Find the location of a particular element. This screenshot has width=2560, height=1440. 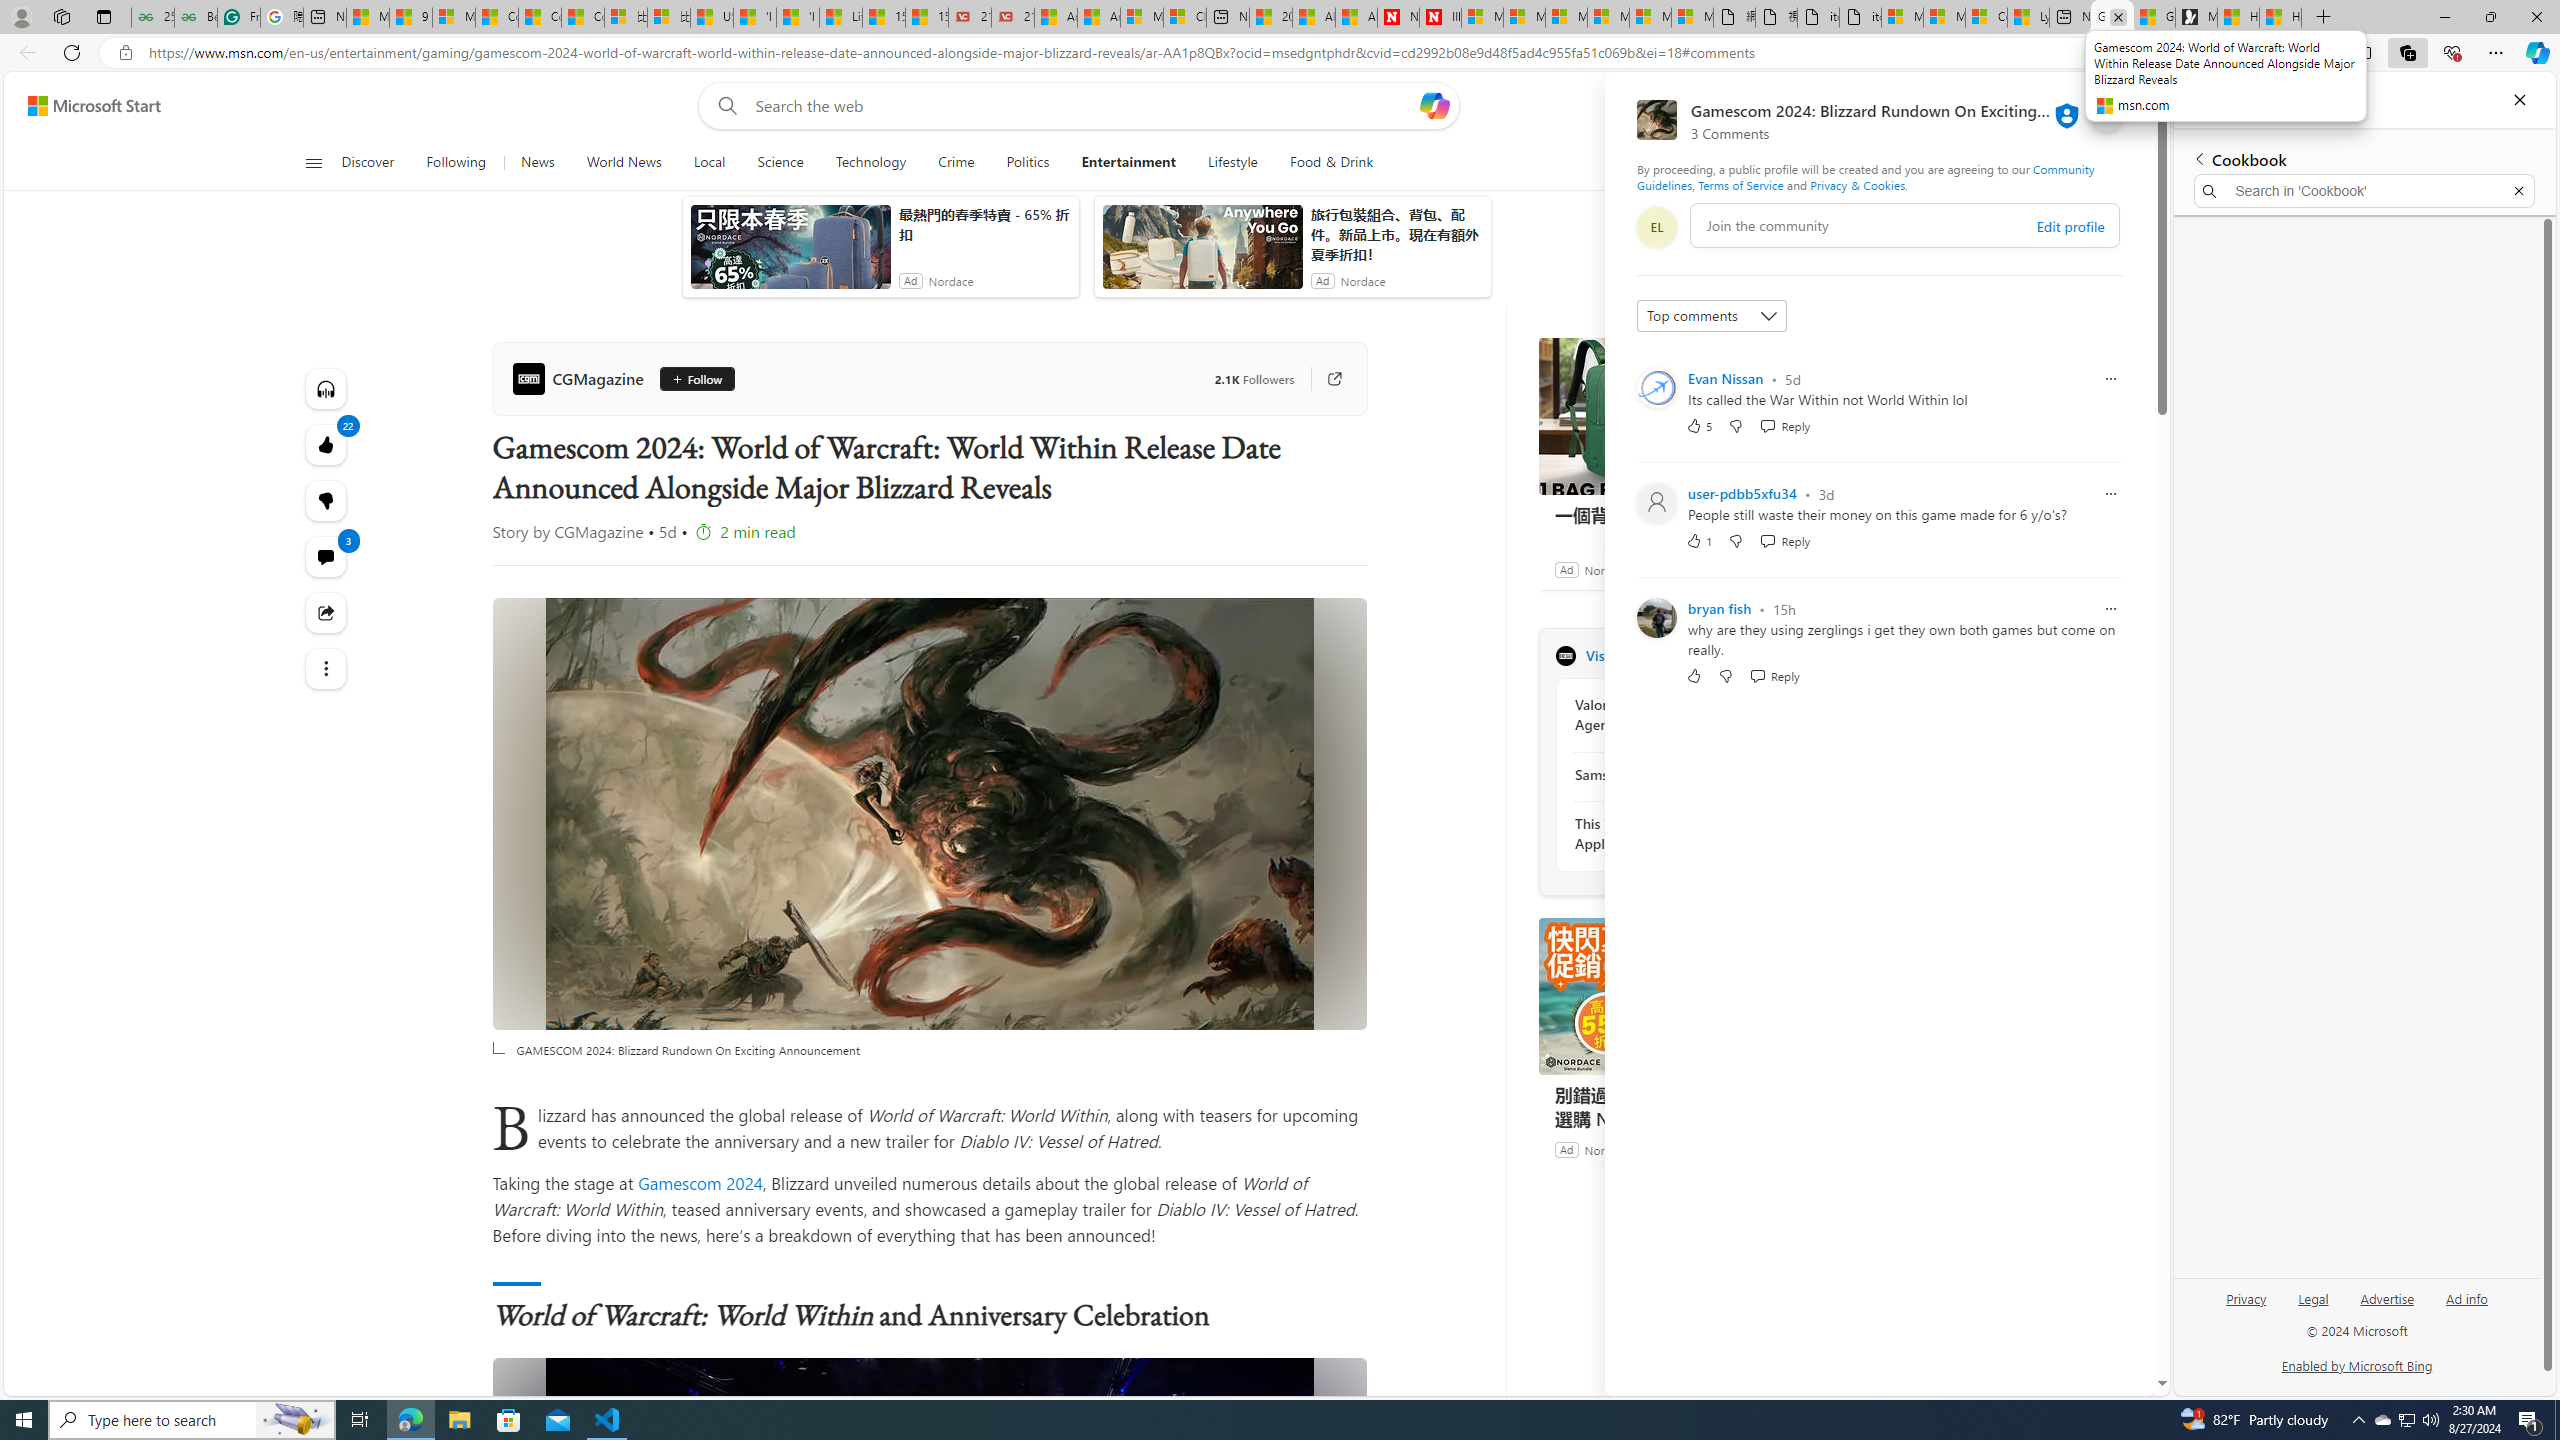

Community Guidelines is located at coordinates (1864, 176).